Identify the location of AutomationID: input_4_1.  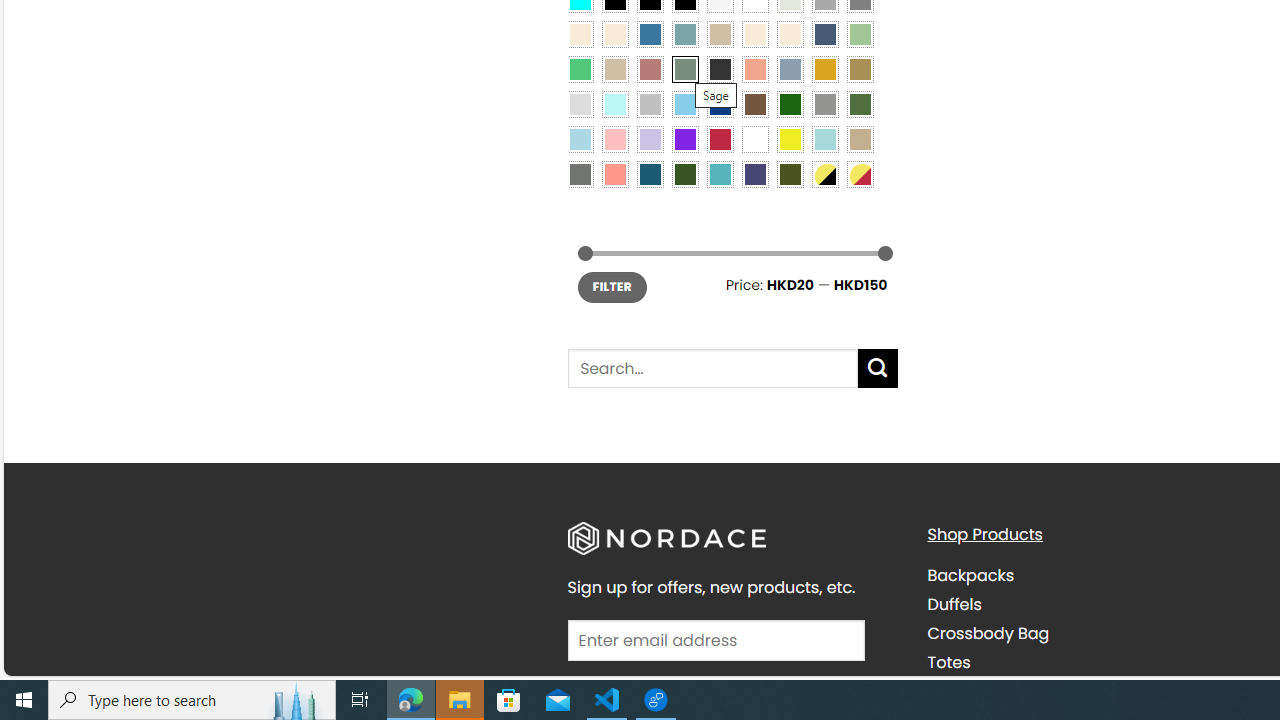
(716, 640).